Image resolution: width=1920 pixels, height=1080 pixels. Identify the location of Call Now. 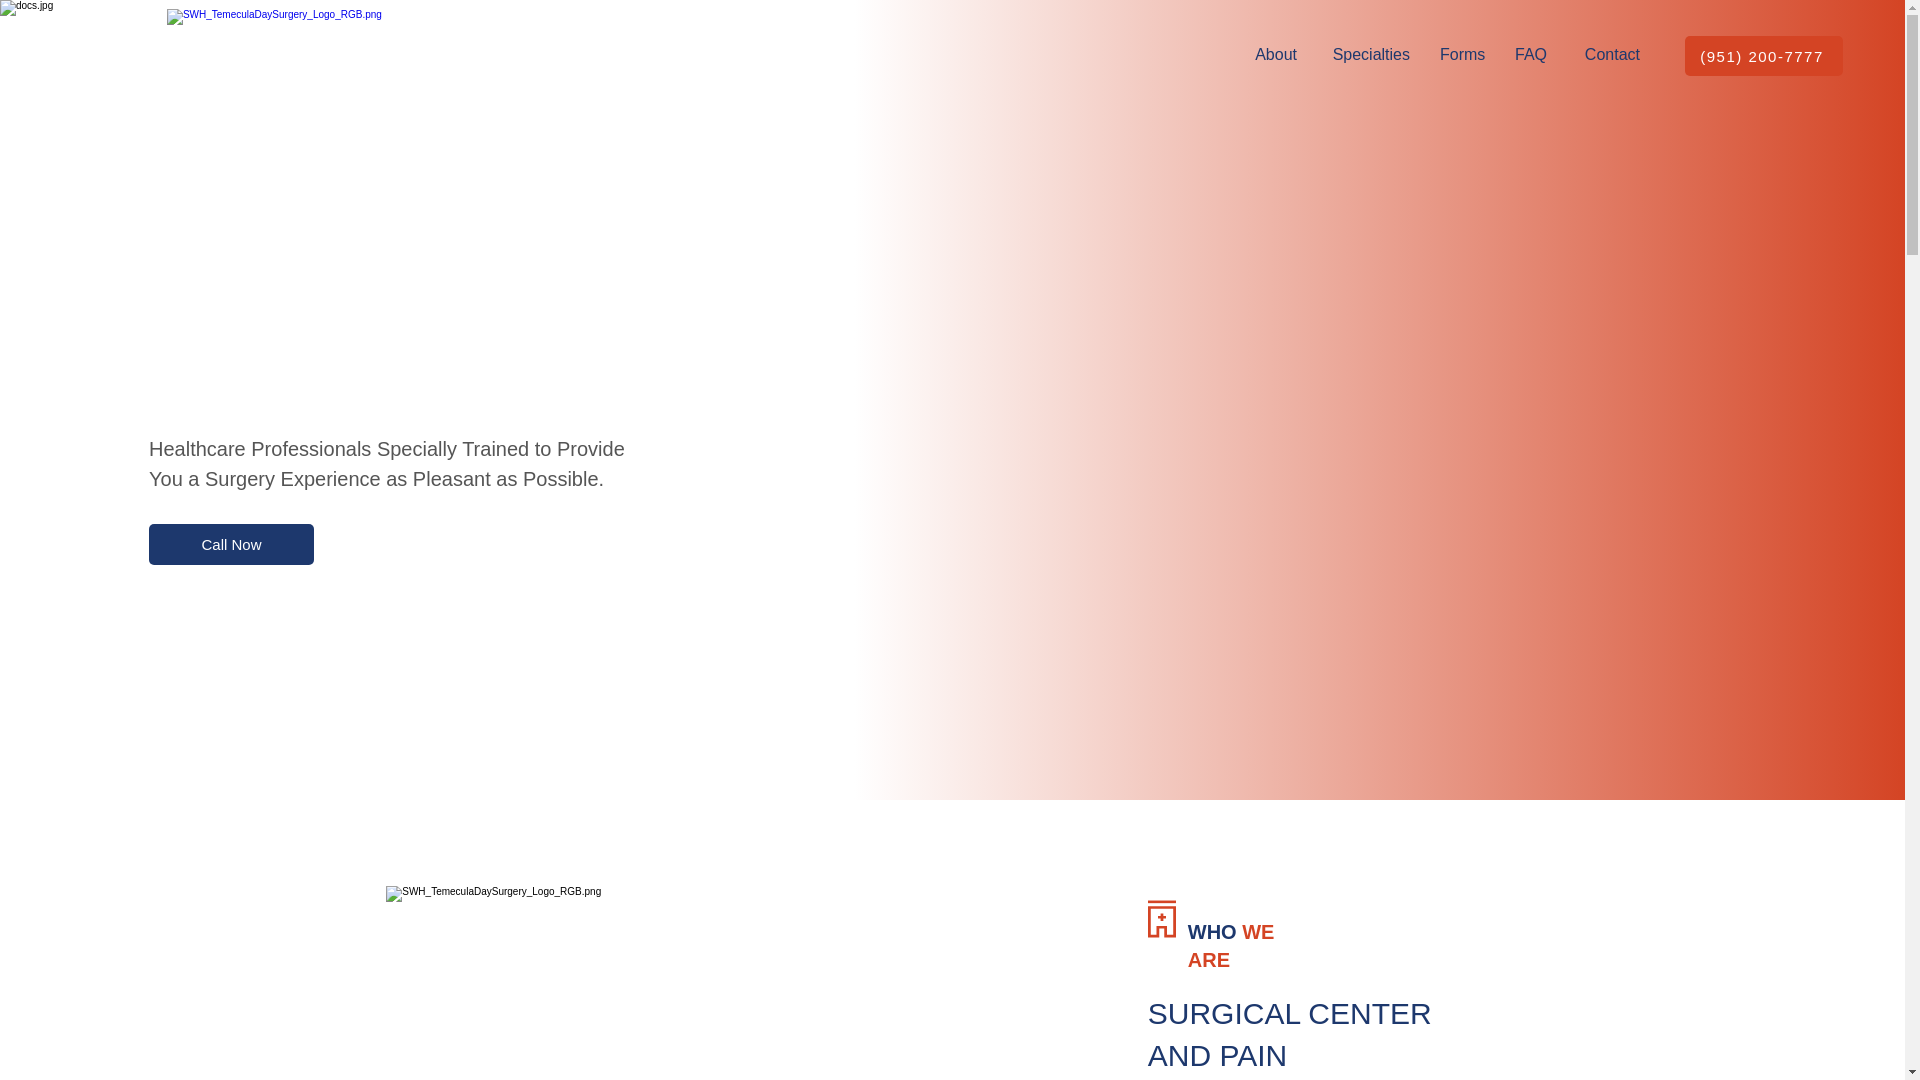
(232, 544).